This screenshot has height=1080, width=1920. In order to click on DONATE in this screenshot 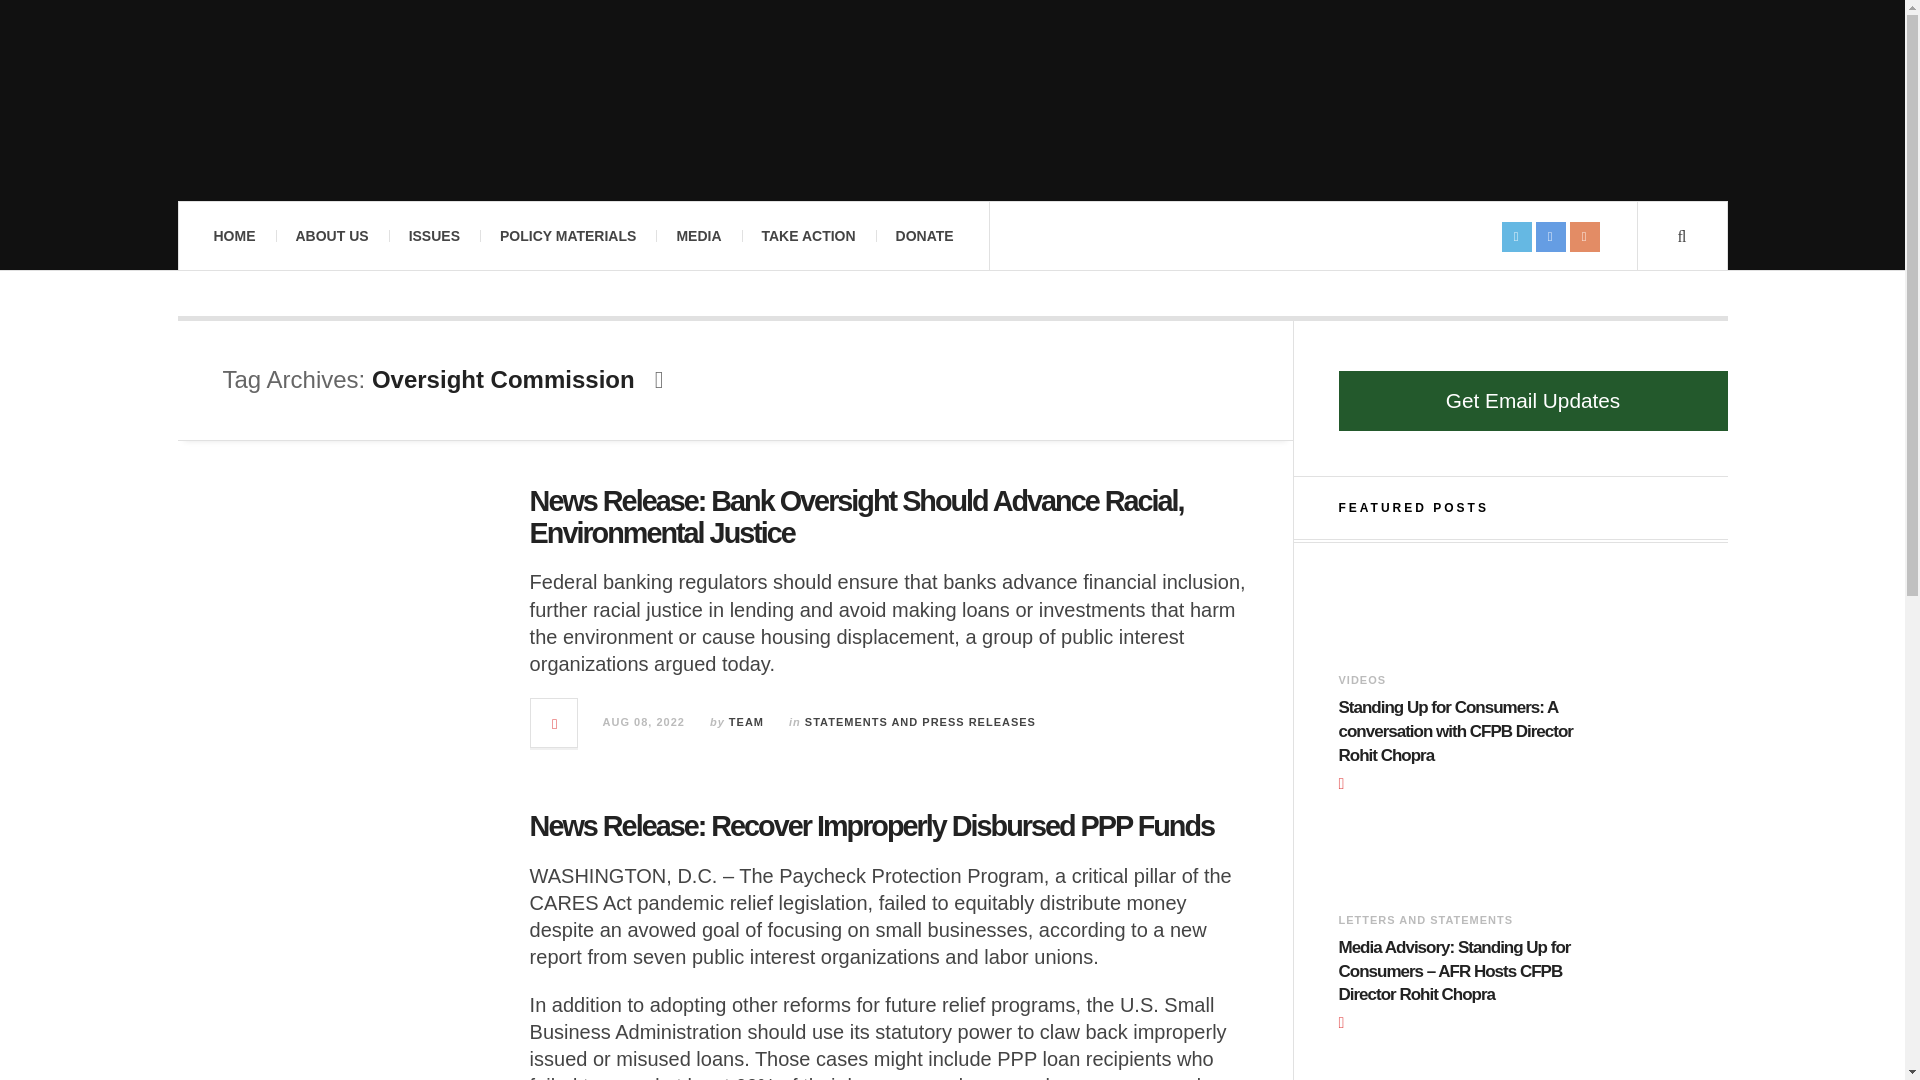, I will do `click(924, 236)`.